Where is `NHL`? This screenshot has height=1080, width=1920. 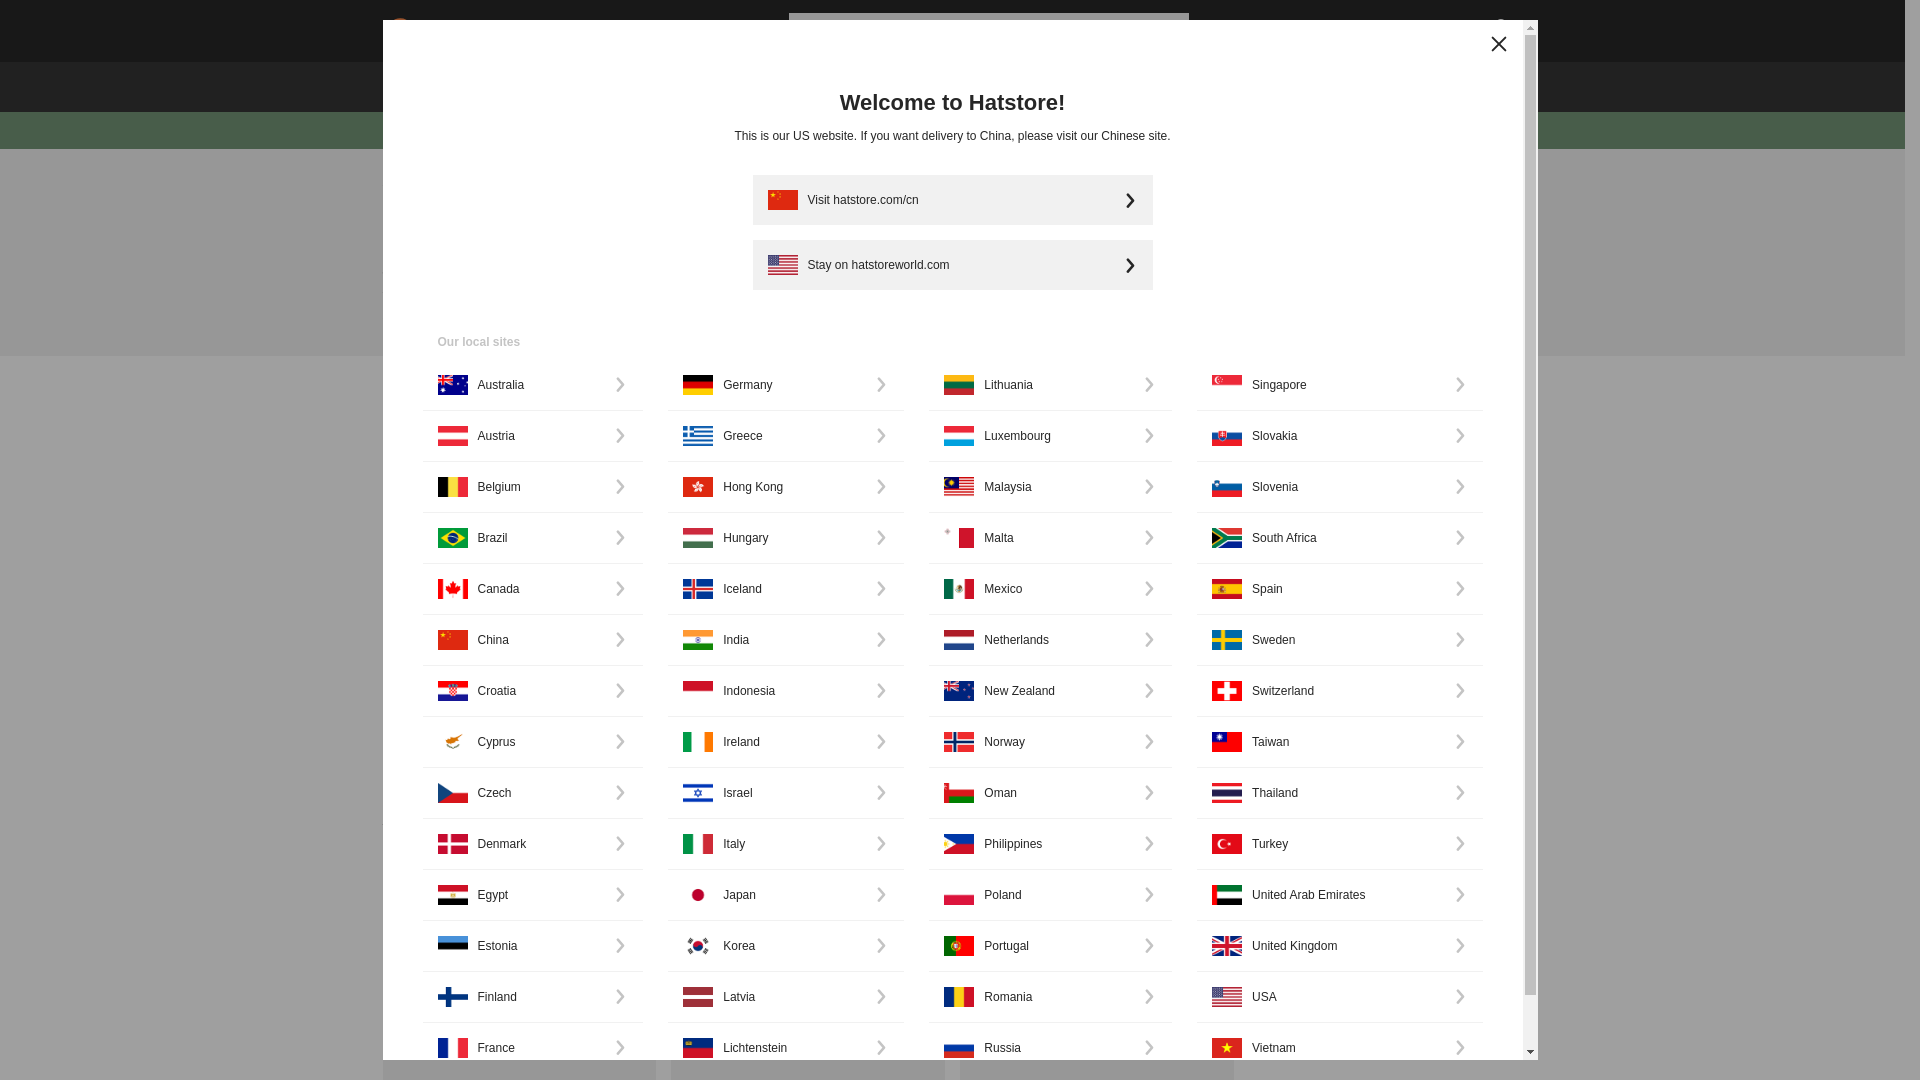
NHL is located at coordinates (428, 184).